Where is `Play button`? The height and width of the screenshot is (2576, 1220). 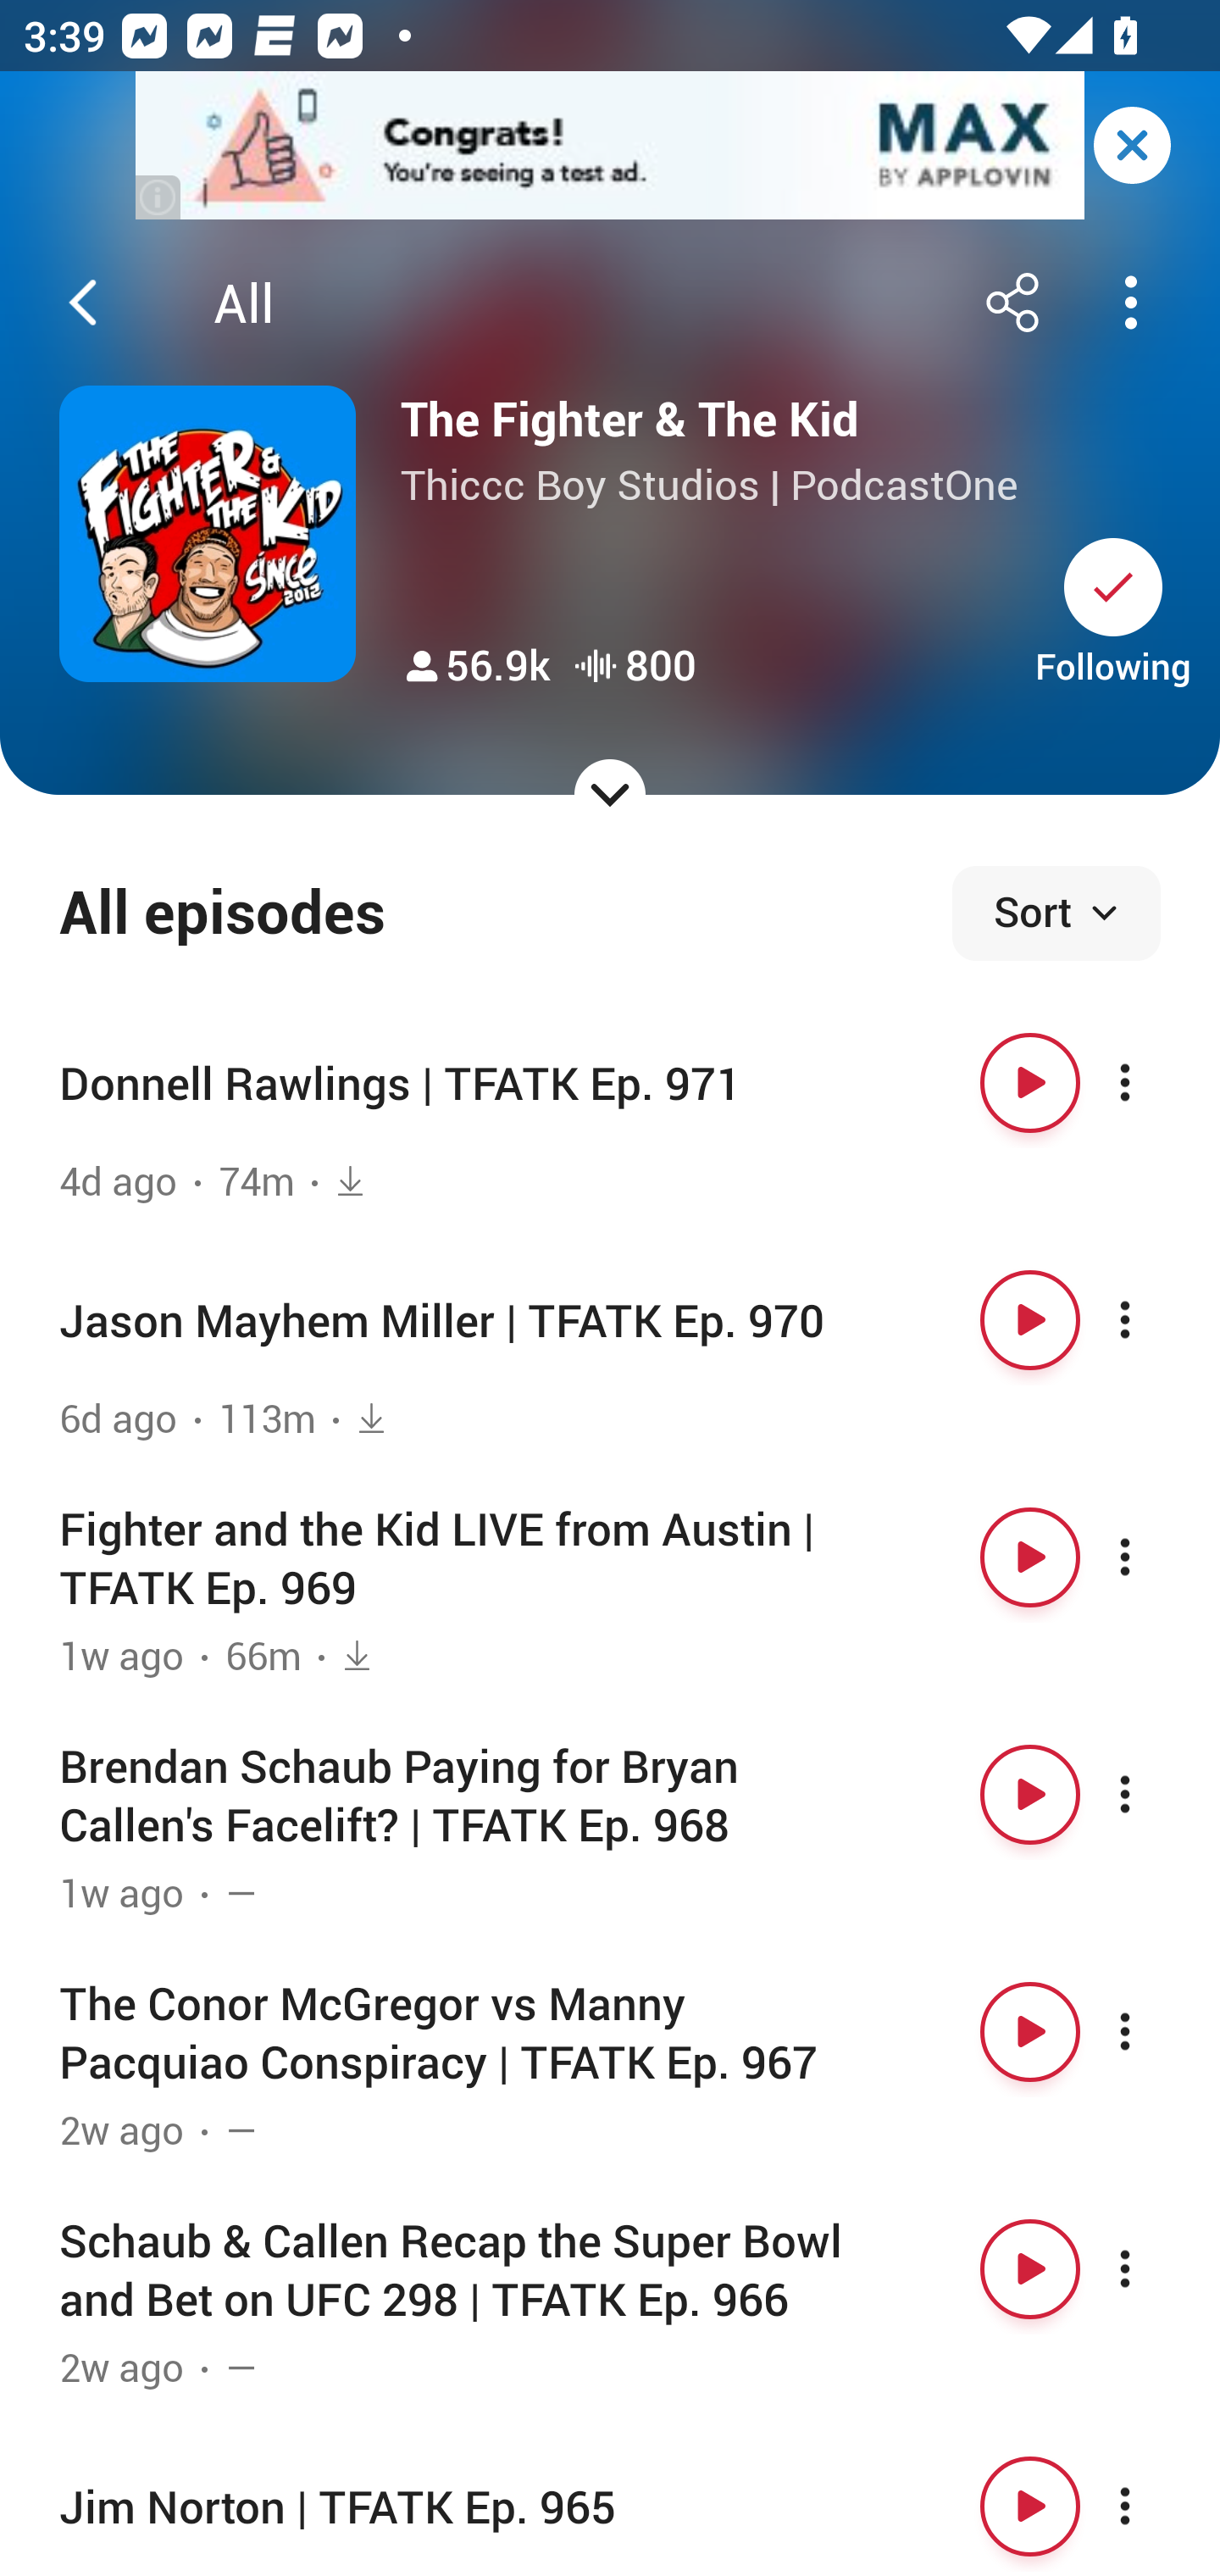
Play button is located at coordinates (1030, 1083).